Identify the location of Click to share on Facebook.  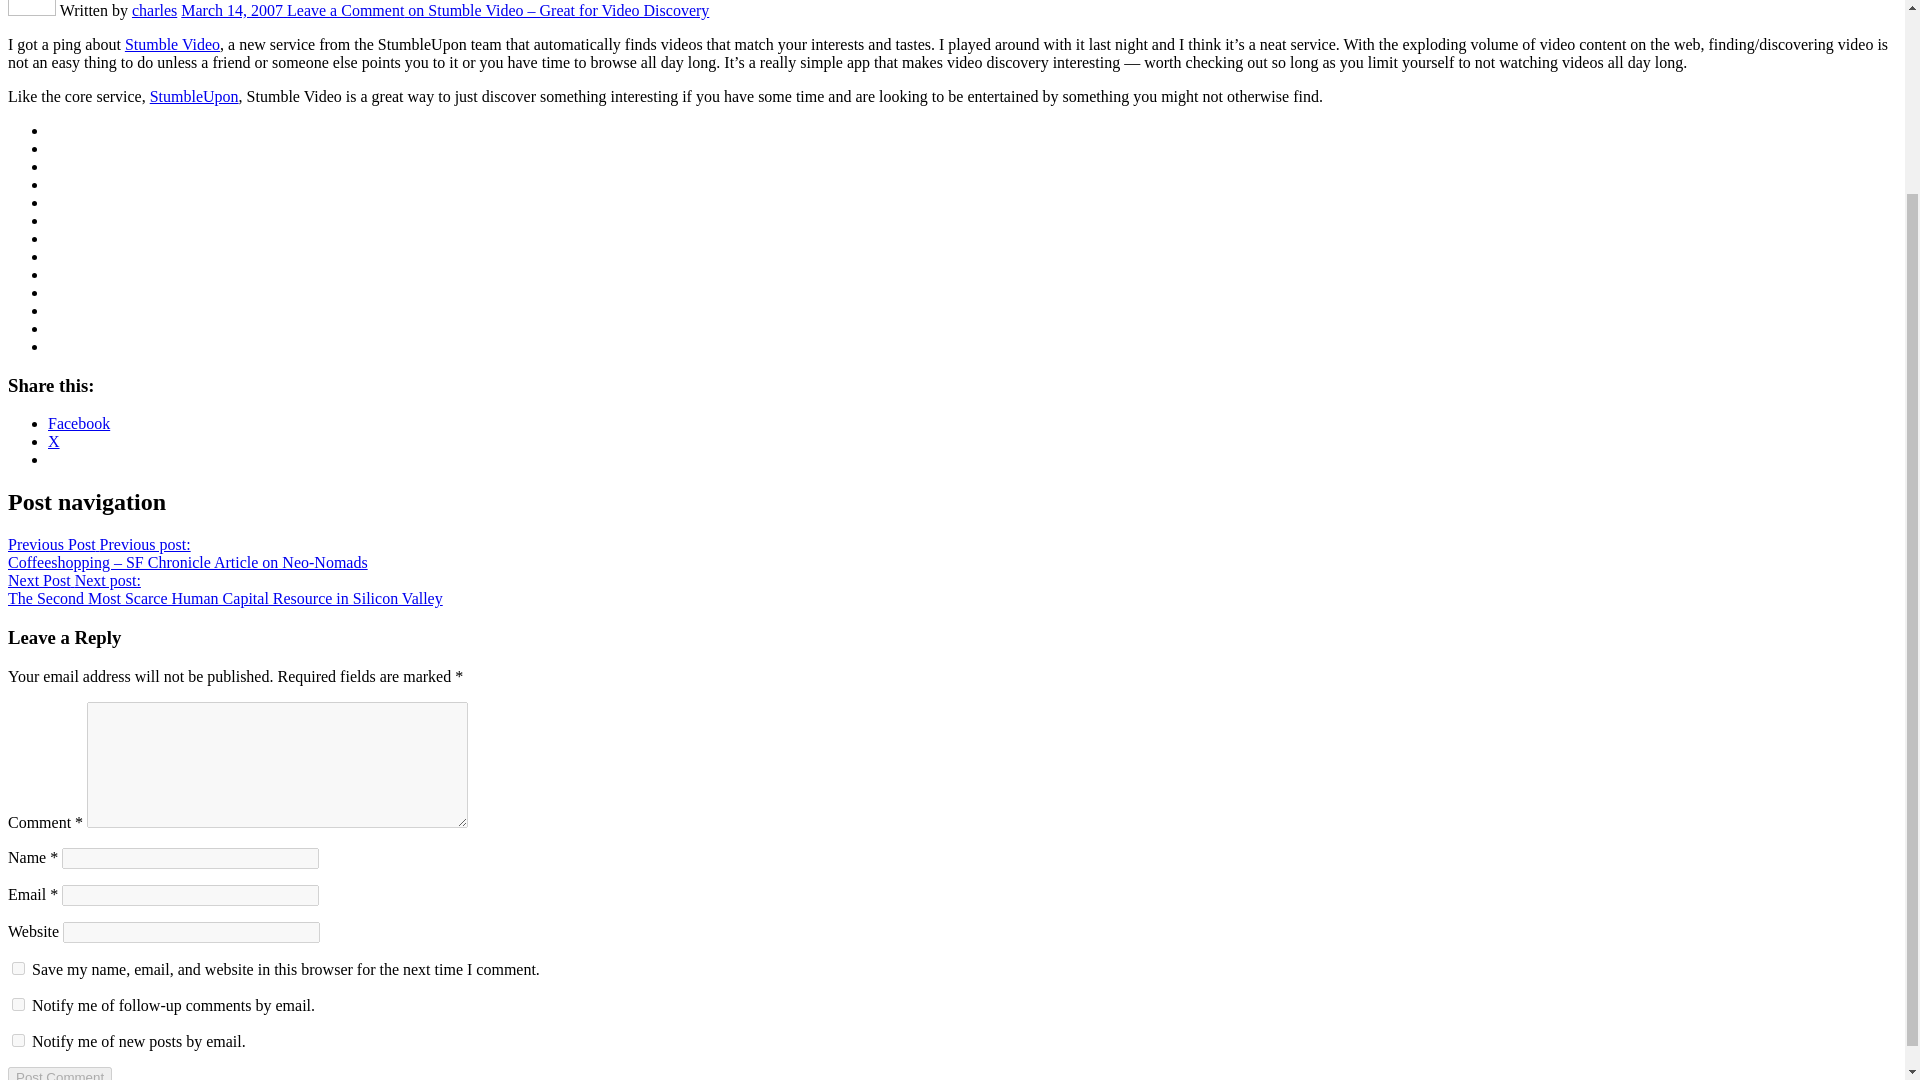
(78, 423).